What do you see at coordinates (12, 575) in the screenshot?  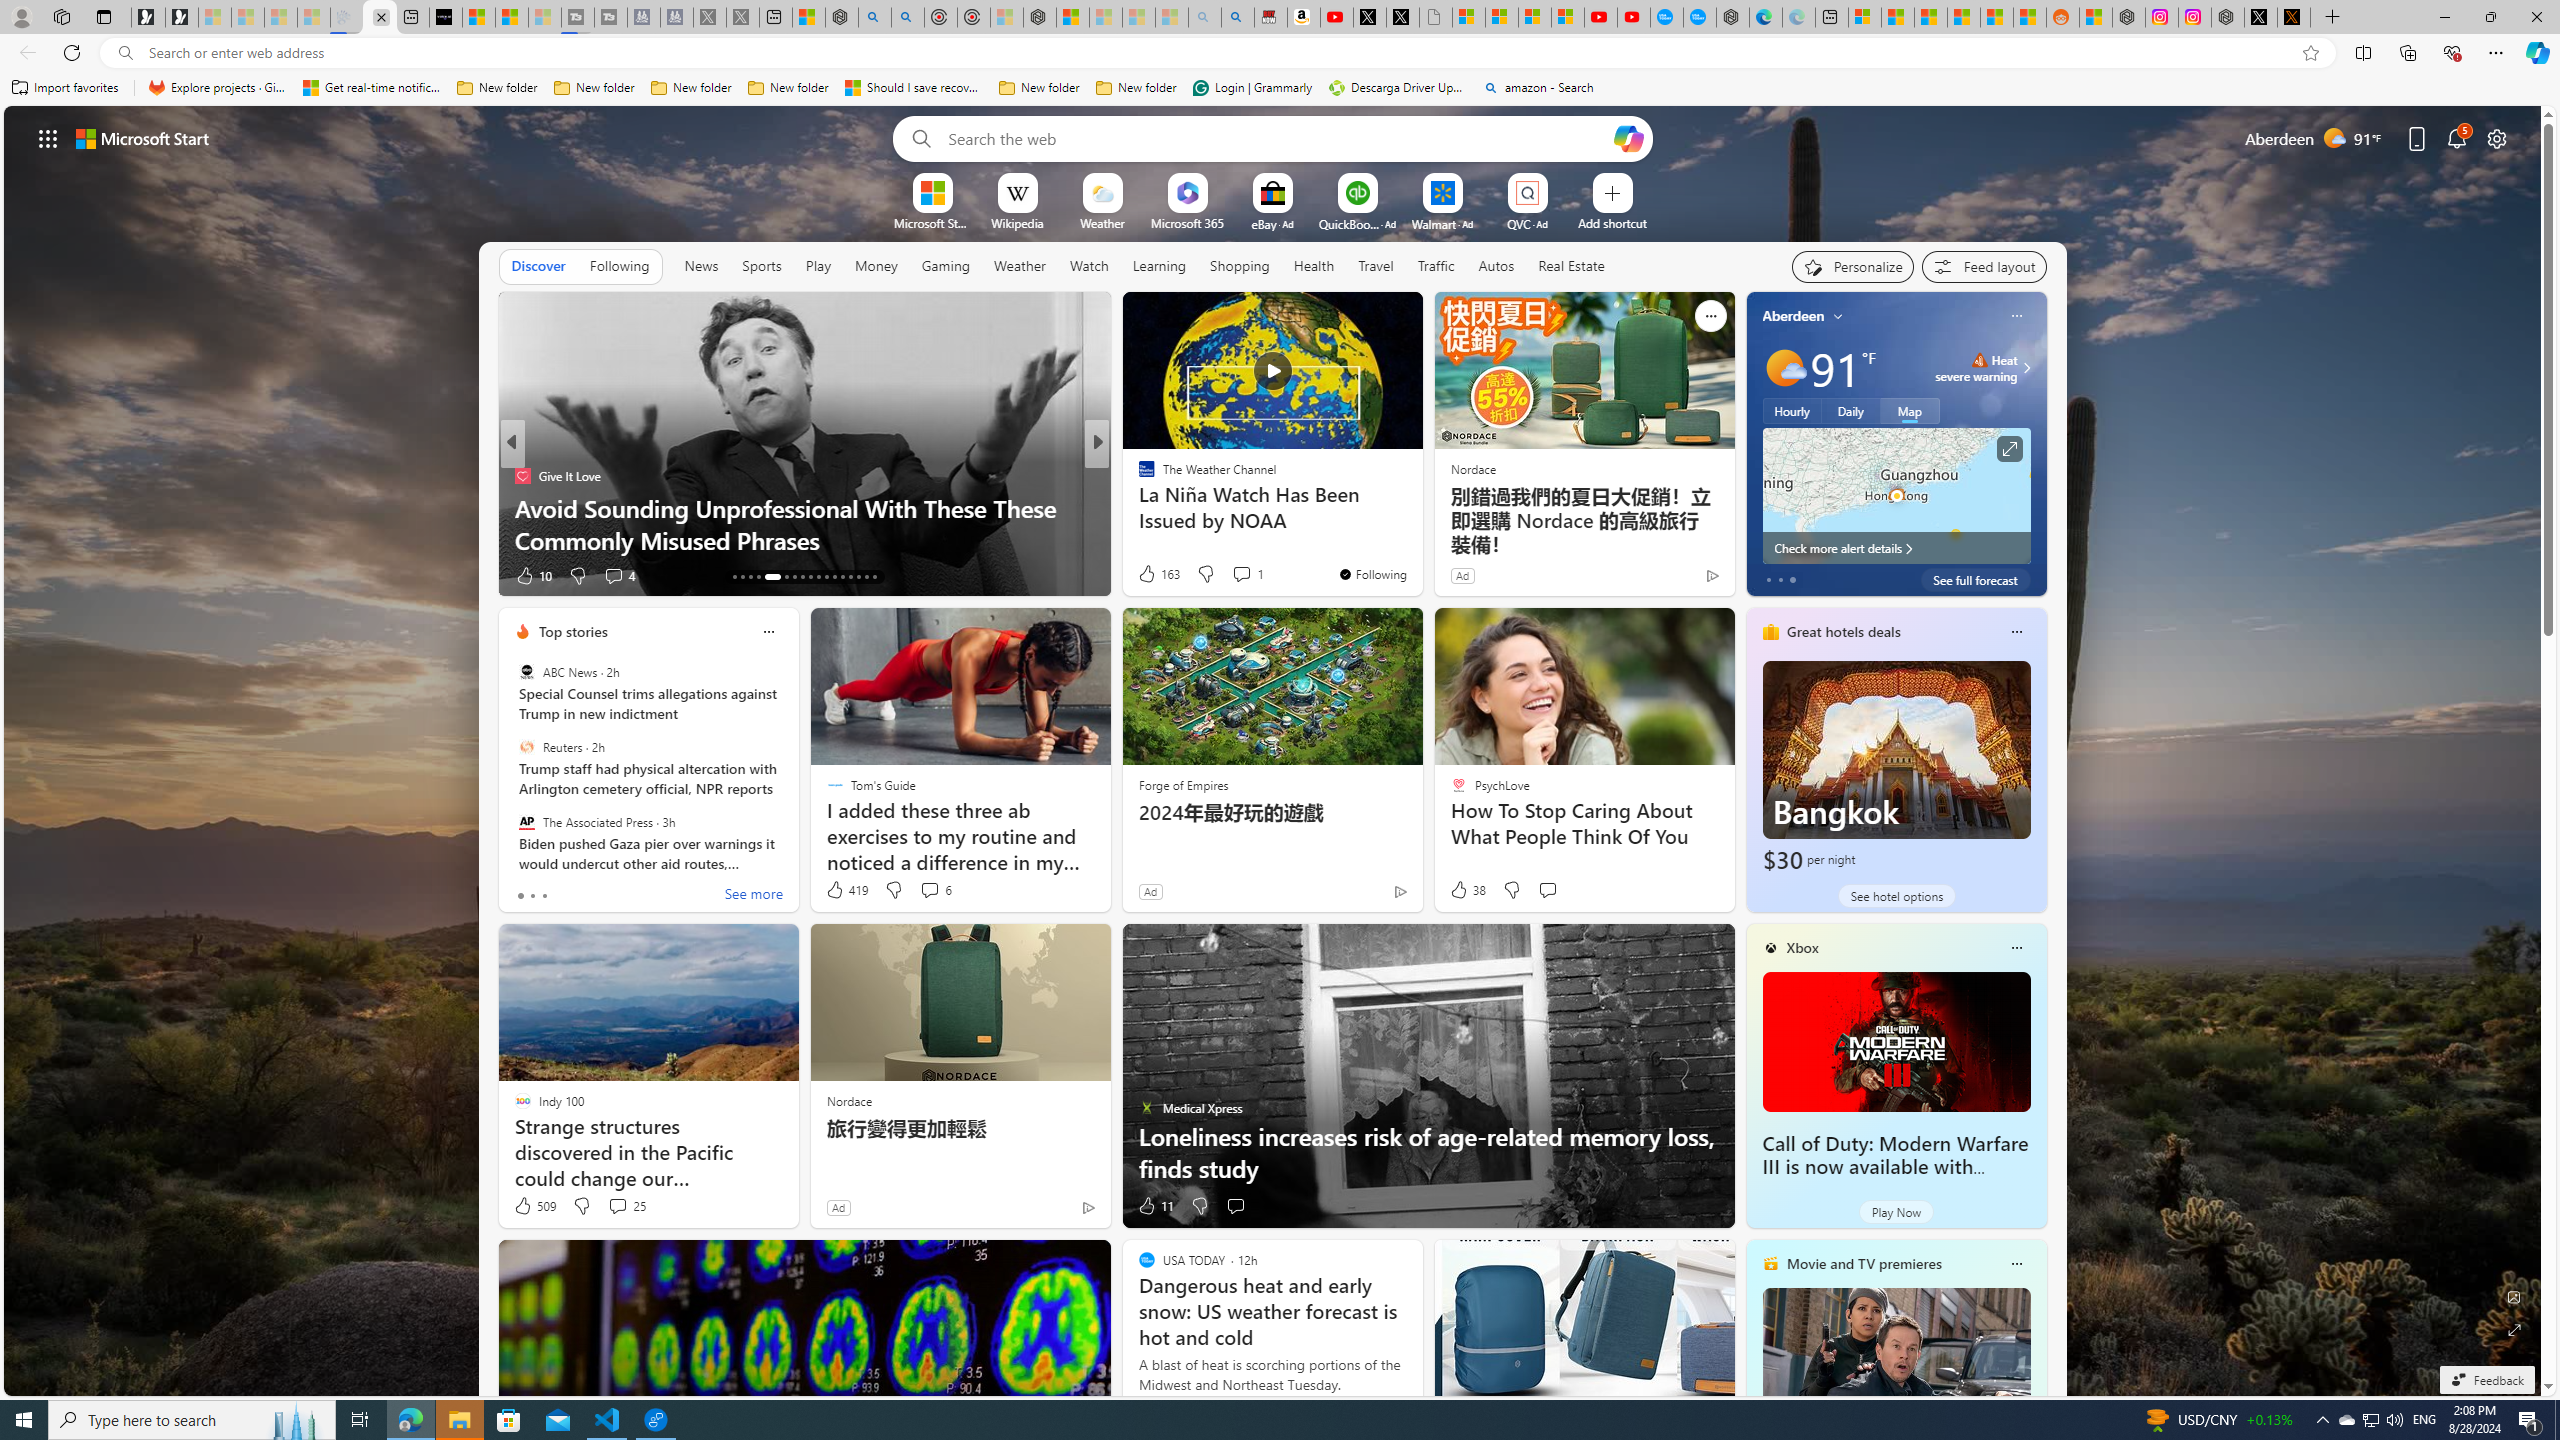 I see `View comments 12 Comment` at bounding box center [12, 575].